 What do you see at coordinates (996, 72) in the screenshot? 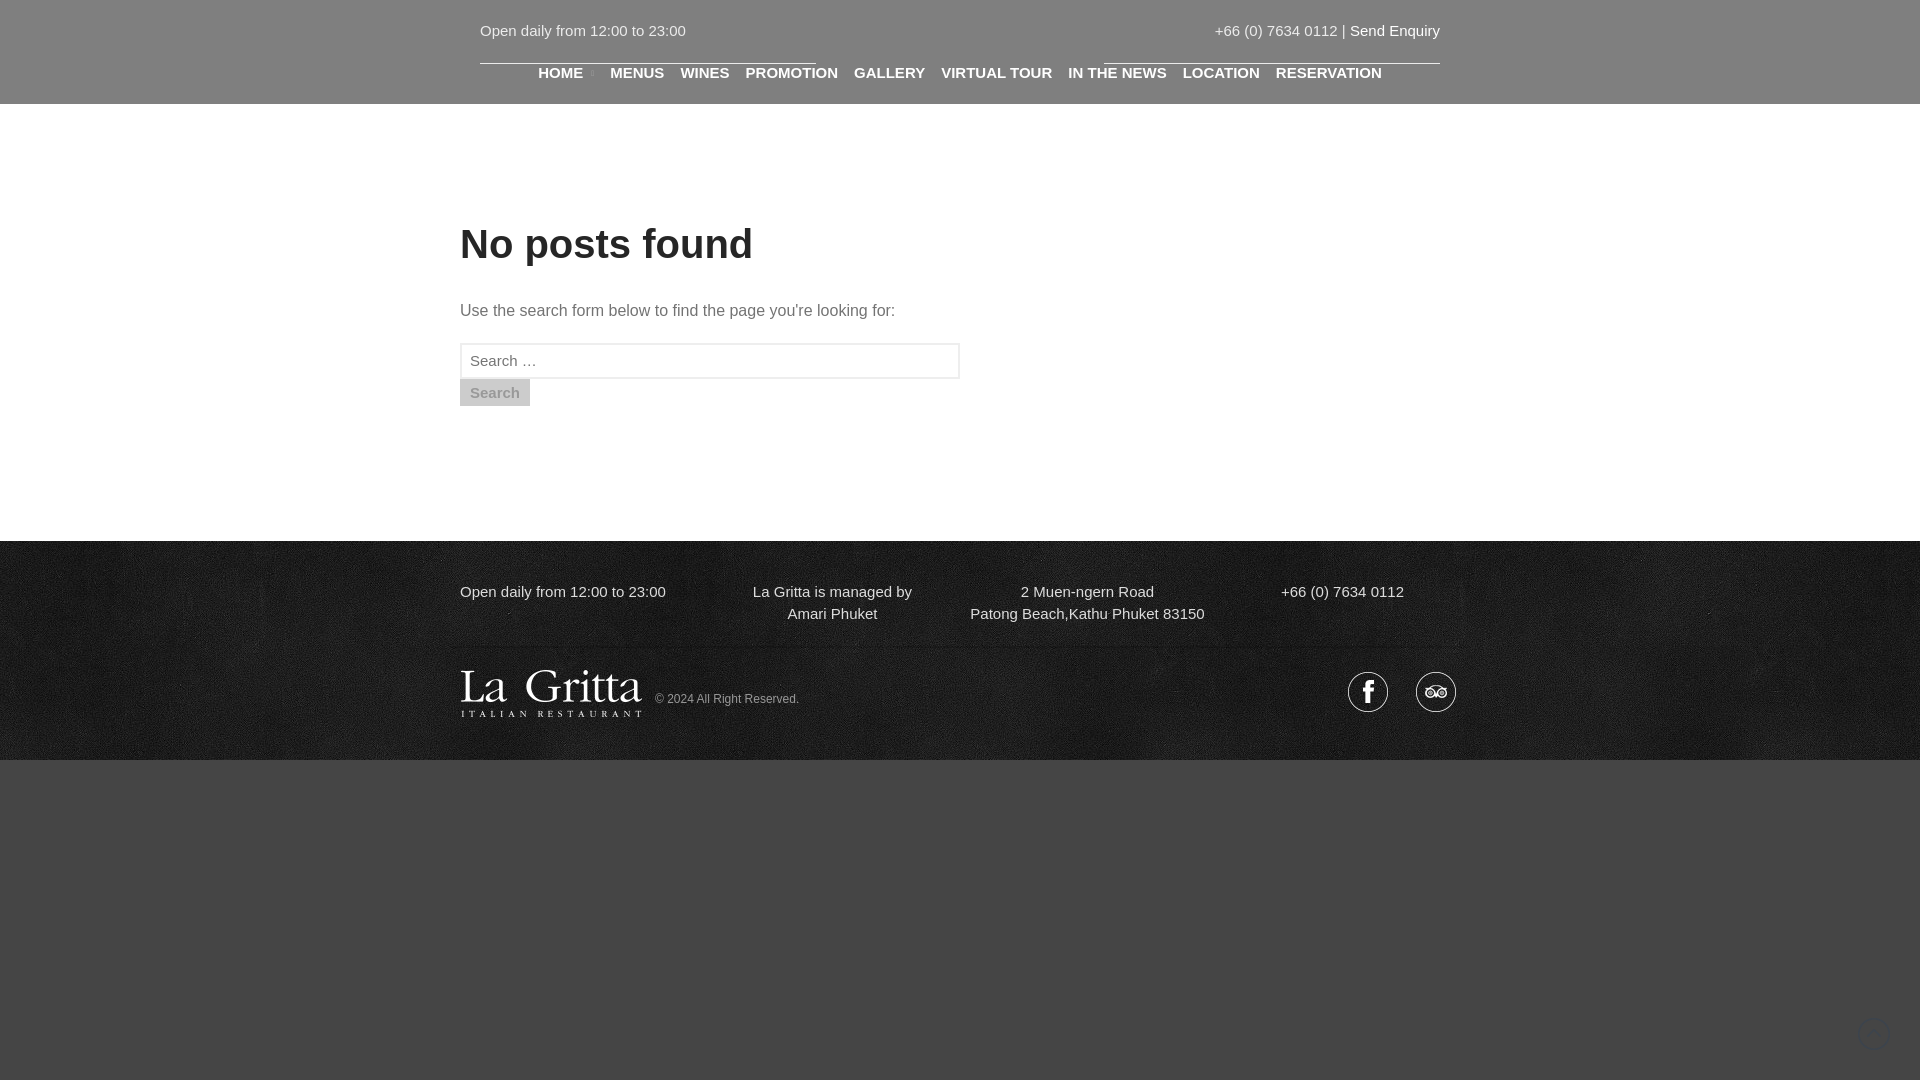
I see `VIRTUAL TOUR` at bounding box center [996, 72].